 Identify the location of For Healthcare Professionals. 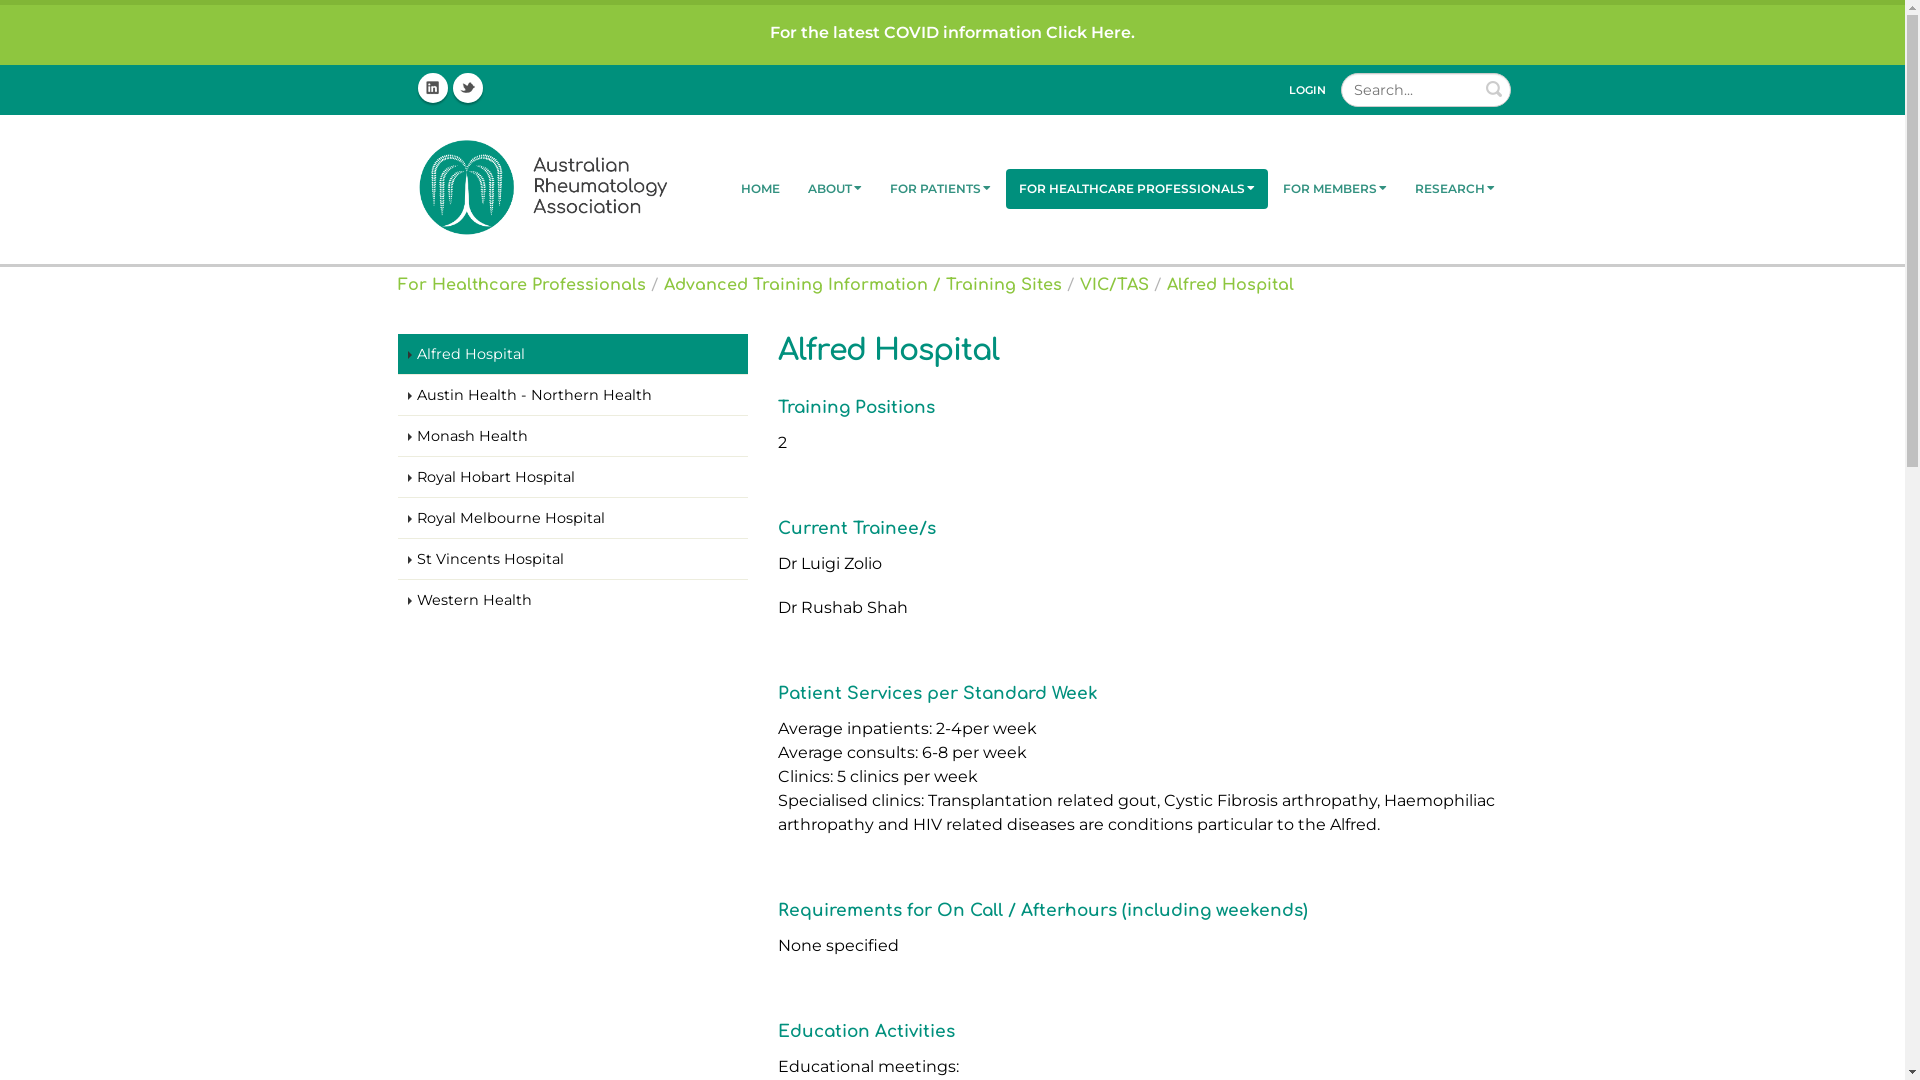
(522, 285).